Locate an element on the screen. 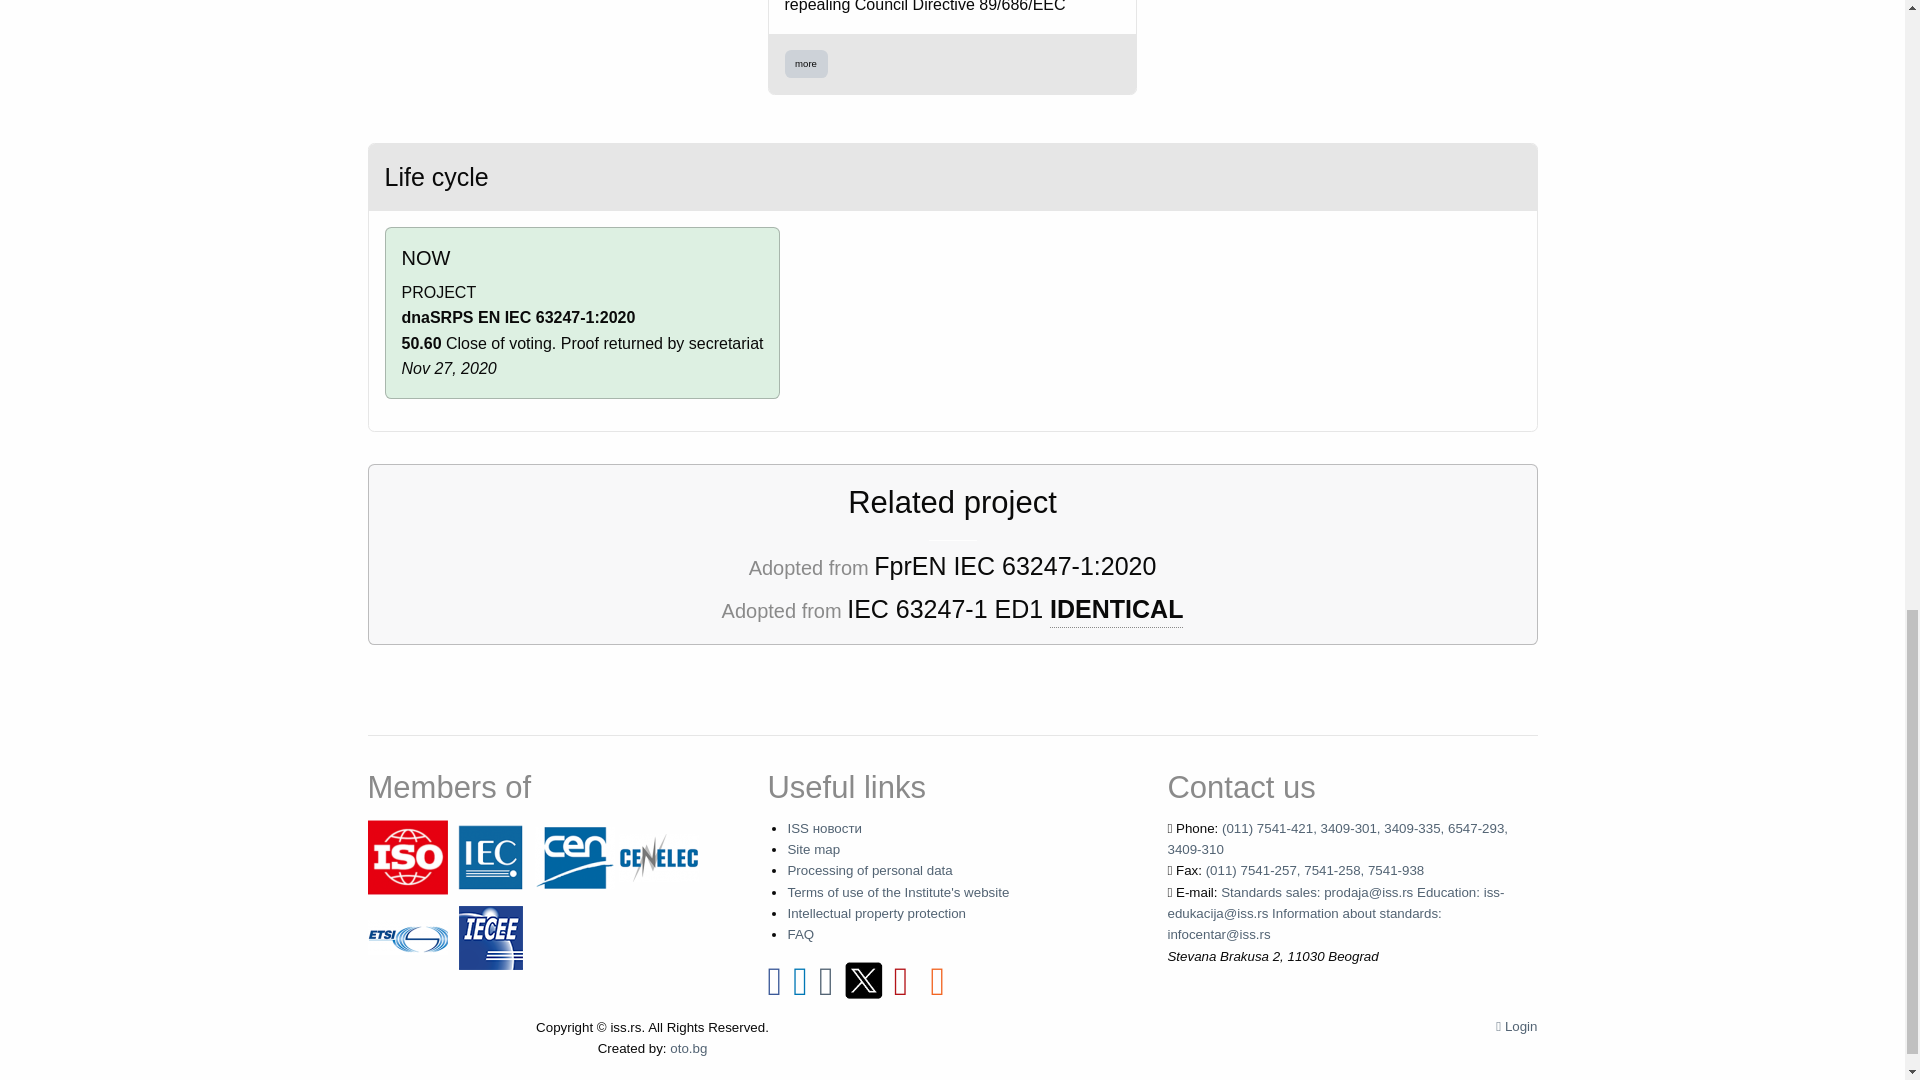  IEC is located at coordinates (491, 856).